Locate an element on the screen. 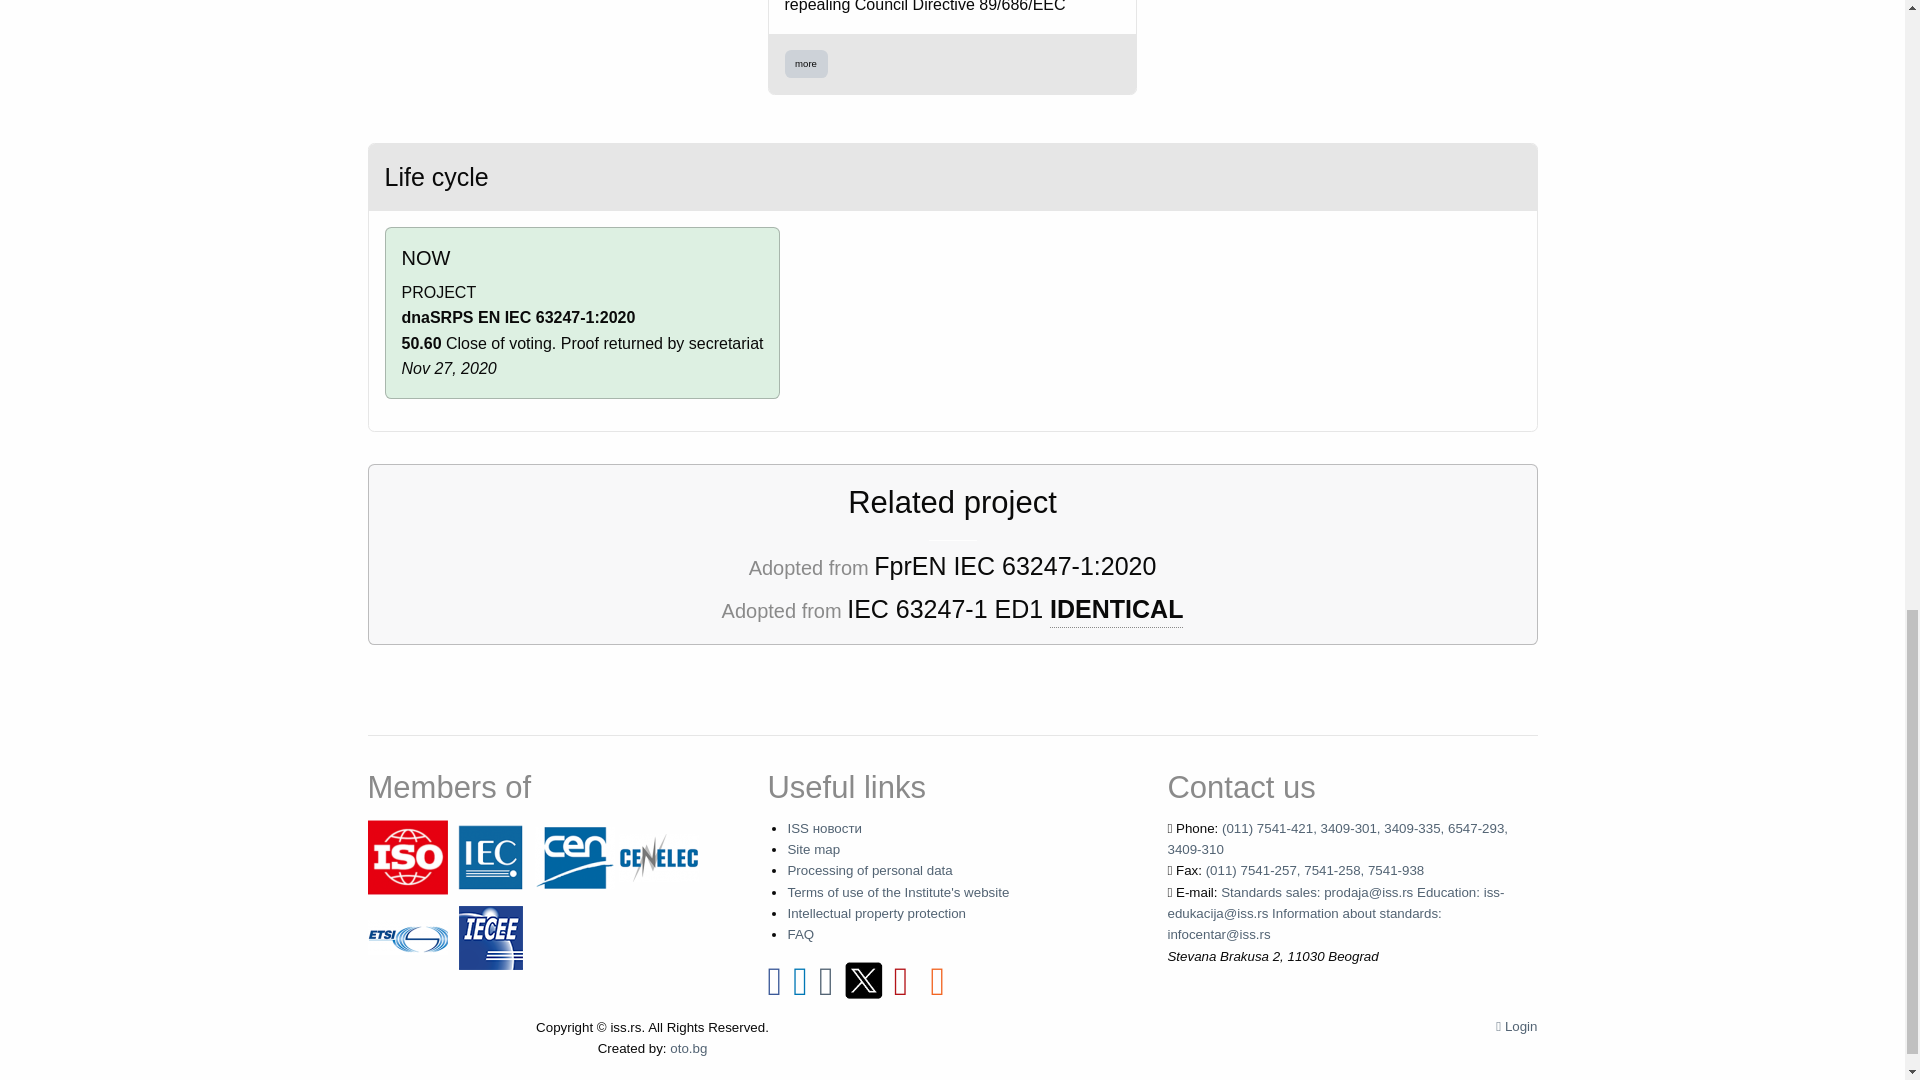  IEC is located at coordinates (491, 856).